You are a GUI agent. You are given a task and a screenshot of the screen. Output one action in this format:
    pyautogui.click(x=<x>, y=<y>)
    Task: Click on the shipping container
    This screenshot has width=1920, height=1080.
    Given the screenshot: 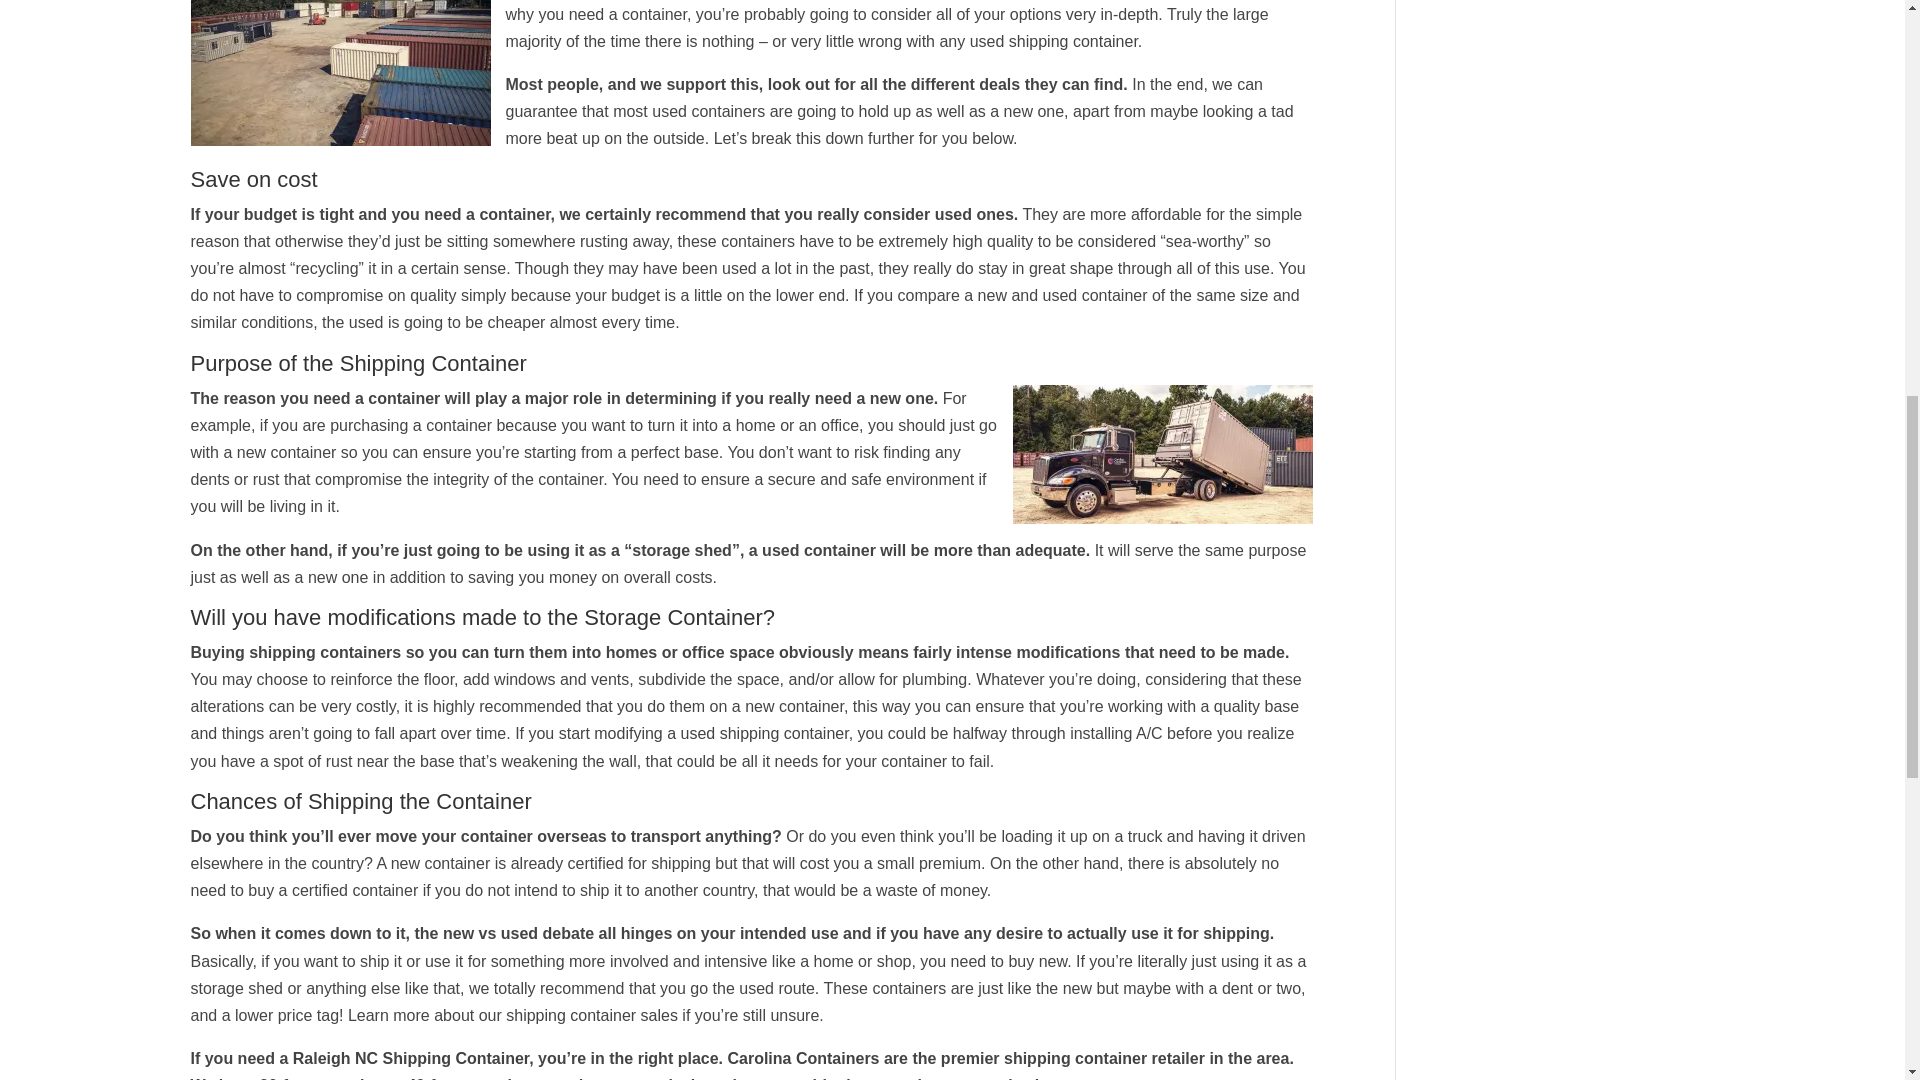 What is the action you would take?
    pyautogui.click(x=1074, y=41)
    